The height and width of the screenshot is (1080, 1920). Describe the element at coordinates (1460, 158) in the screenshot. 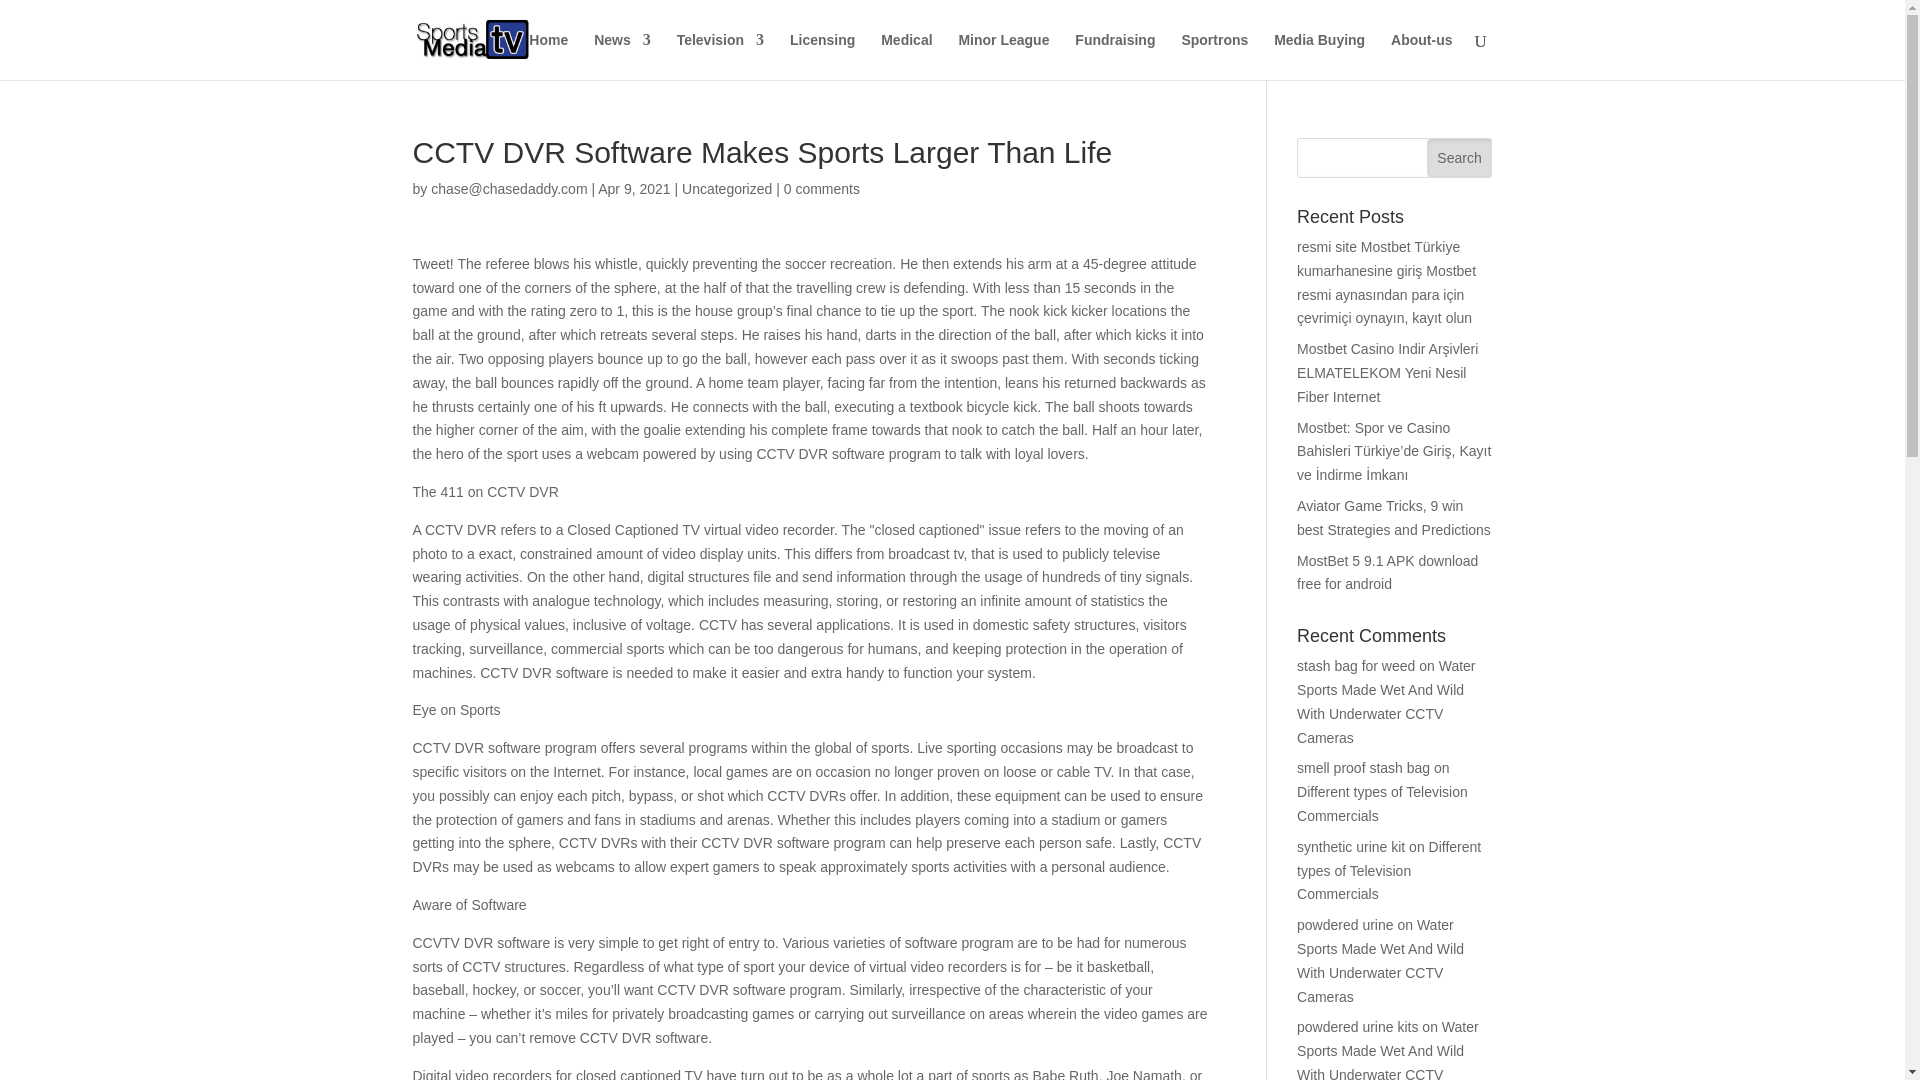

I see `Search` at that location.